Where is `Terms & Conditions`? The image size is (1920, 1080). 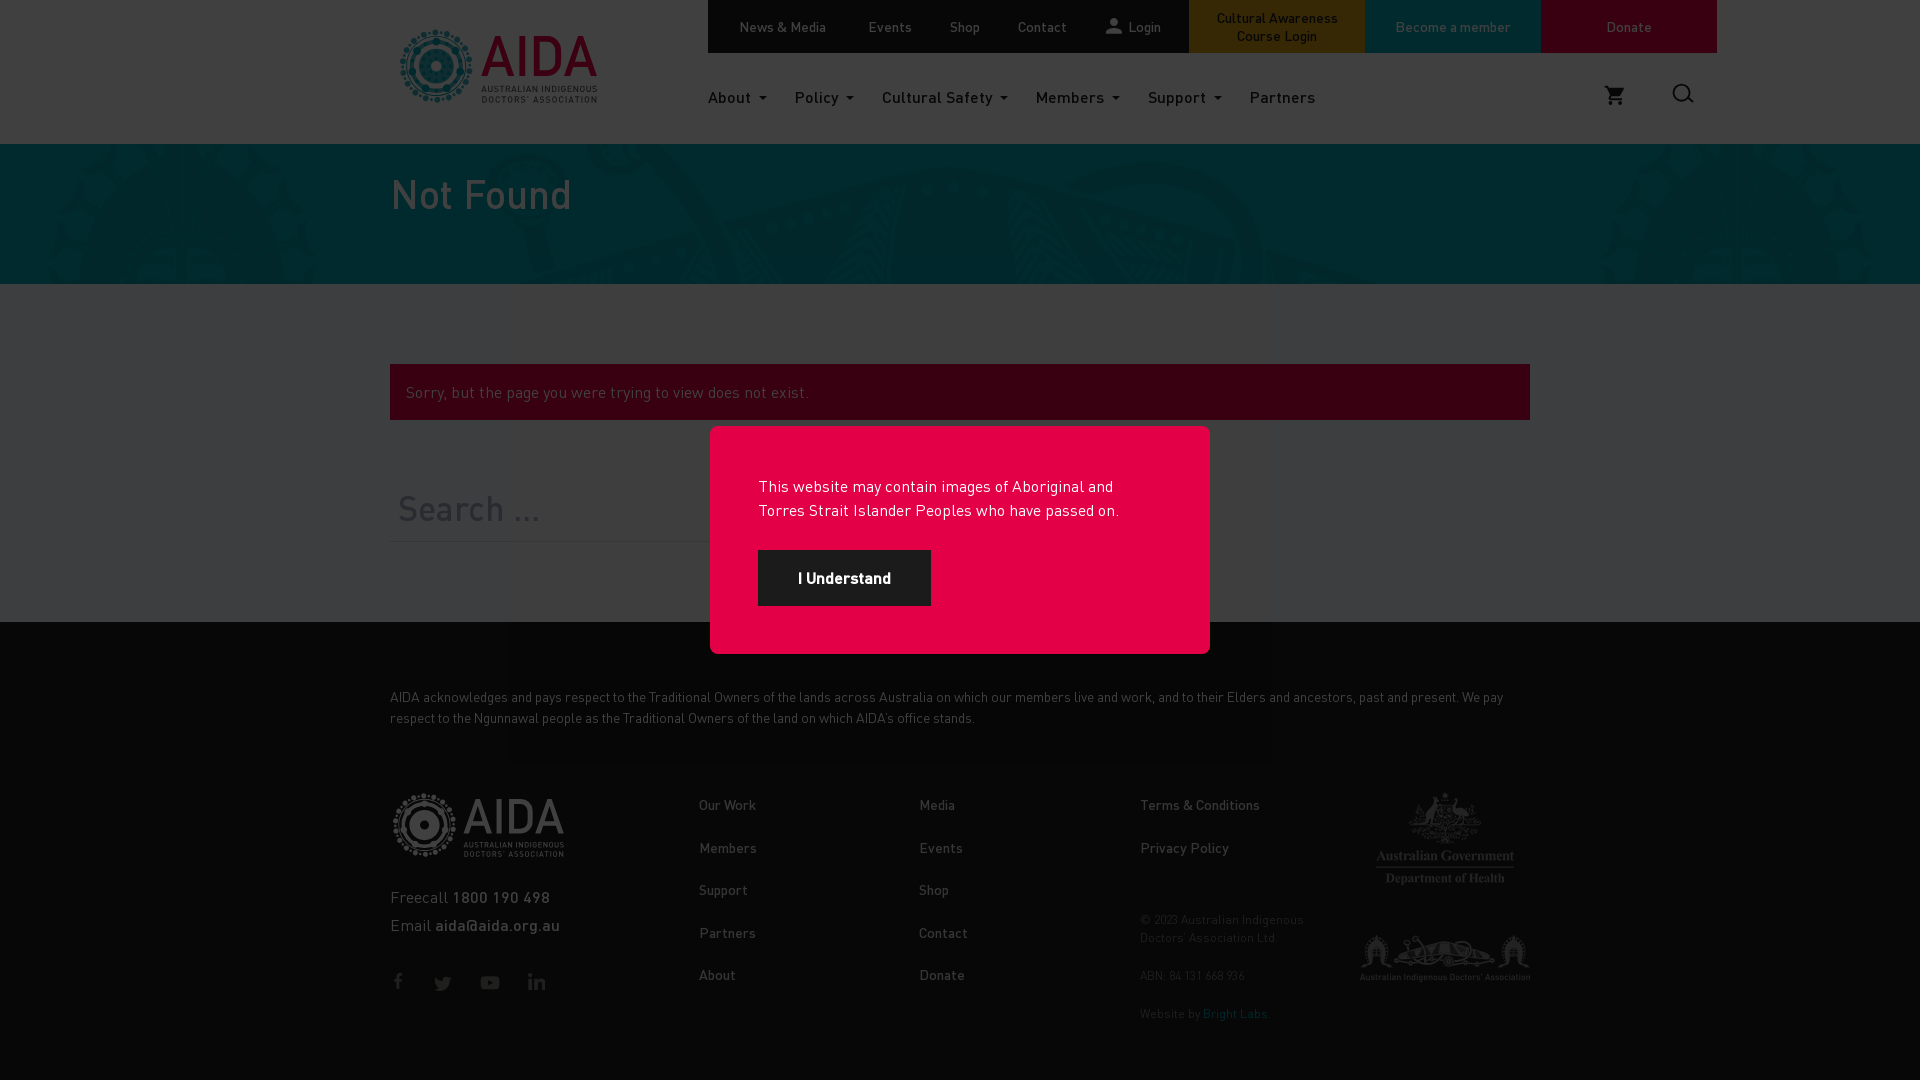 Terms & Conditions is located at coordinates (1200, 804).